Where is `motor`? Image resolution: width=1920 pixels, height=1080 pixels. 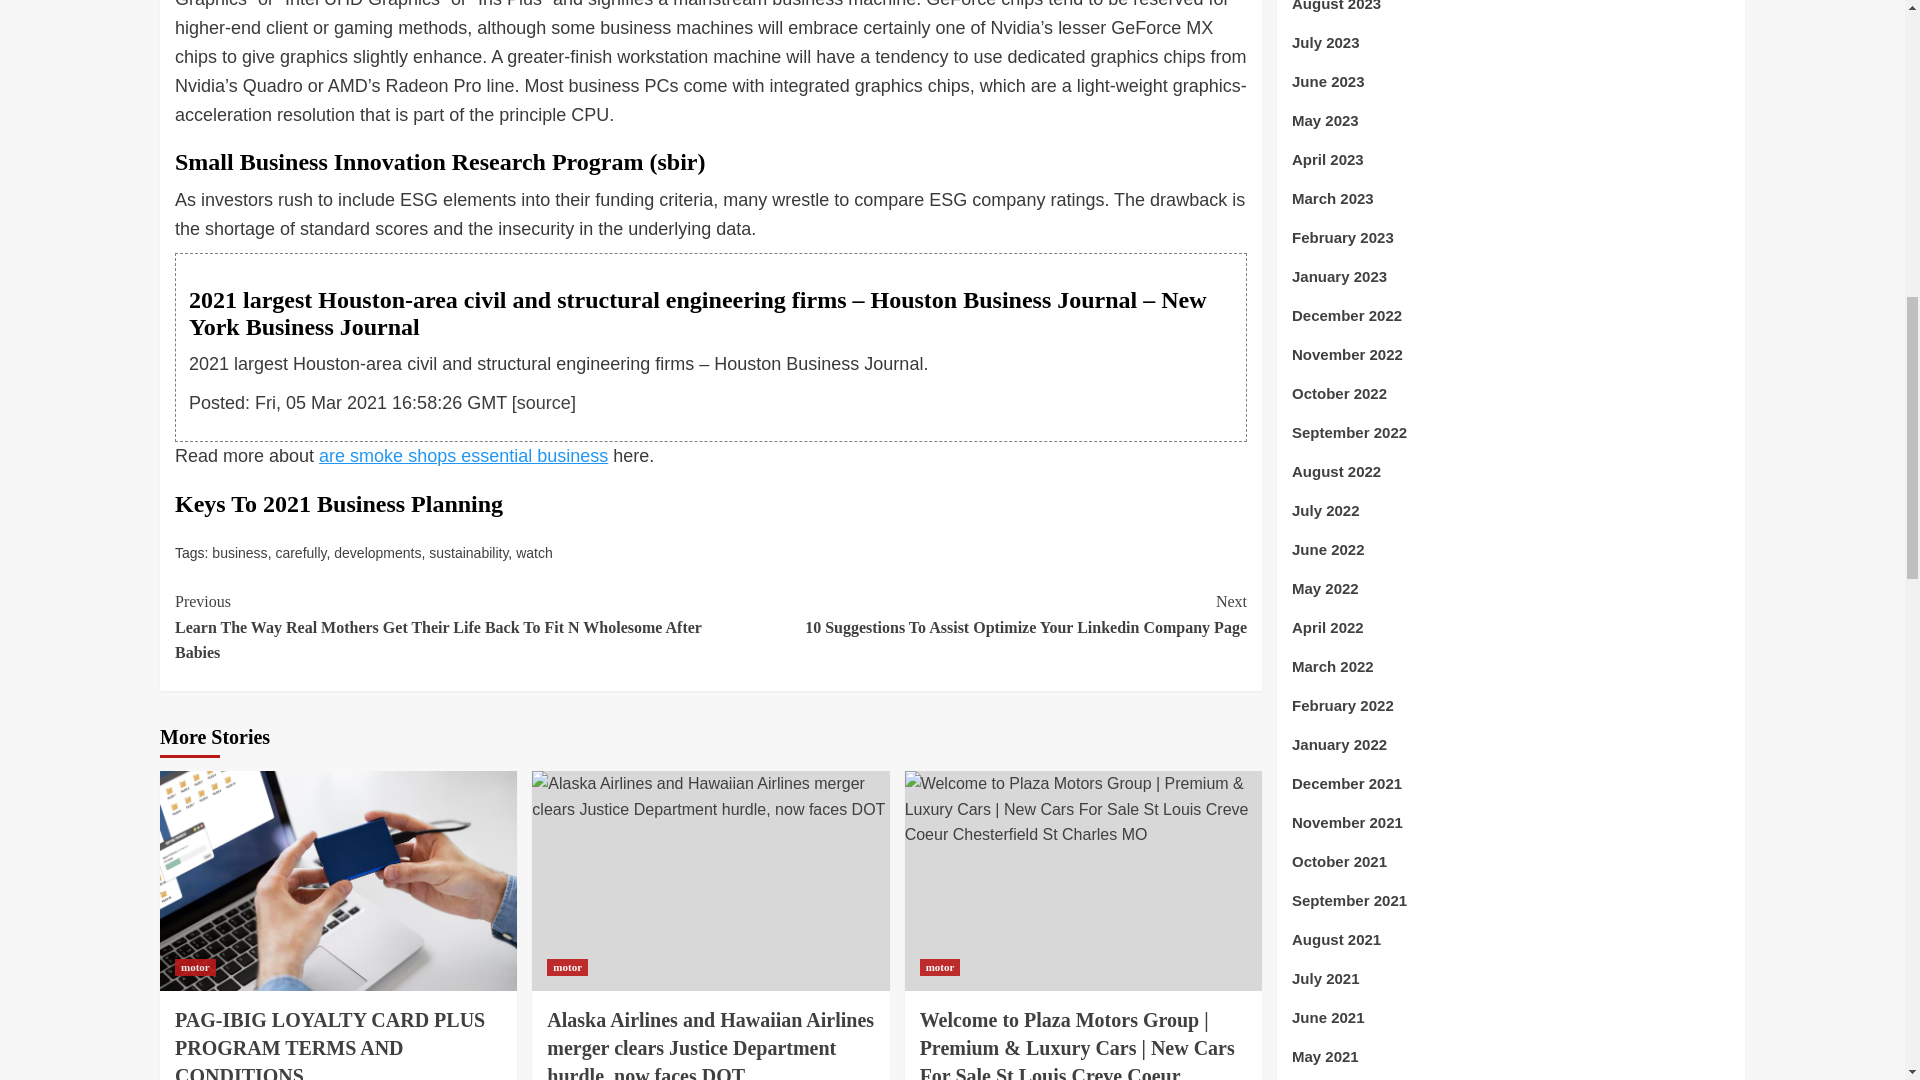
motor is located at coordinates (194, 968).